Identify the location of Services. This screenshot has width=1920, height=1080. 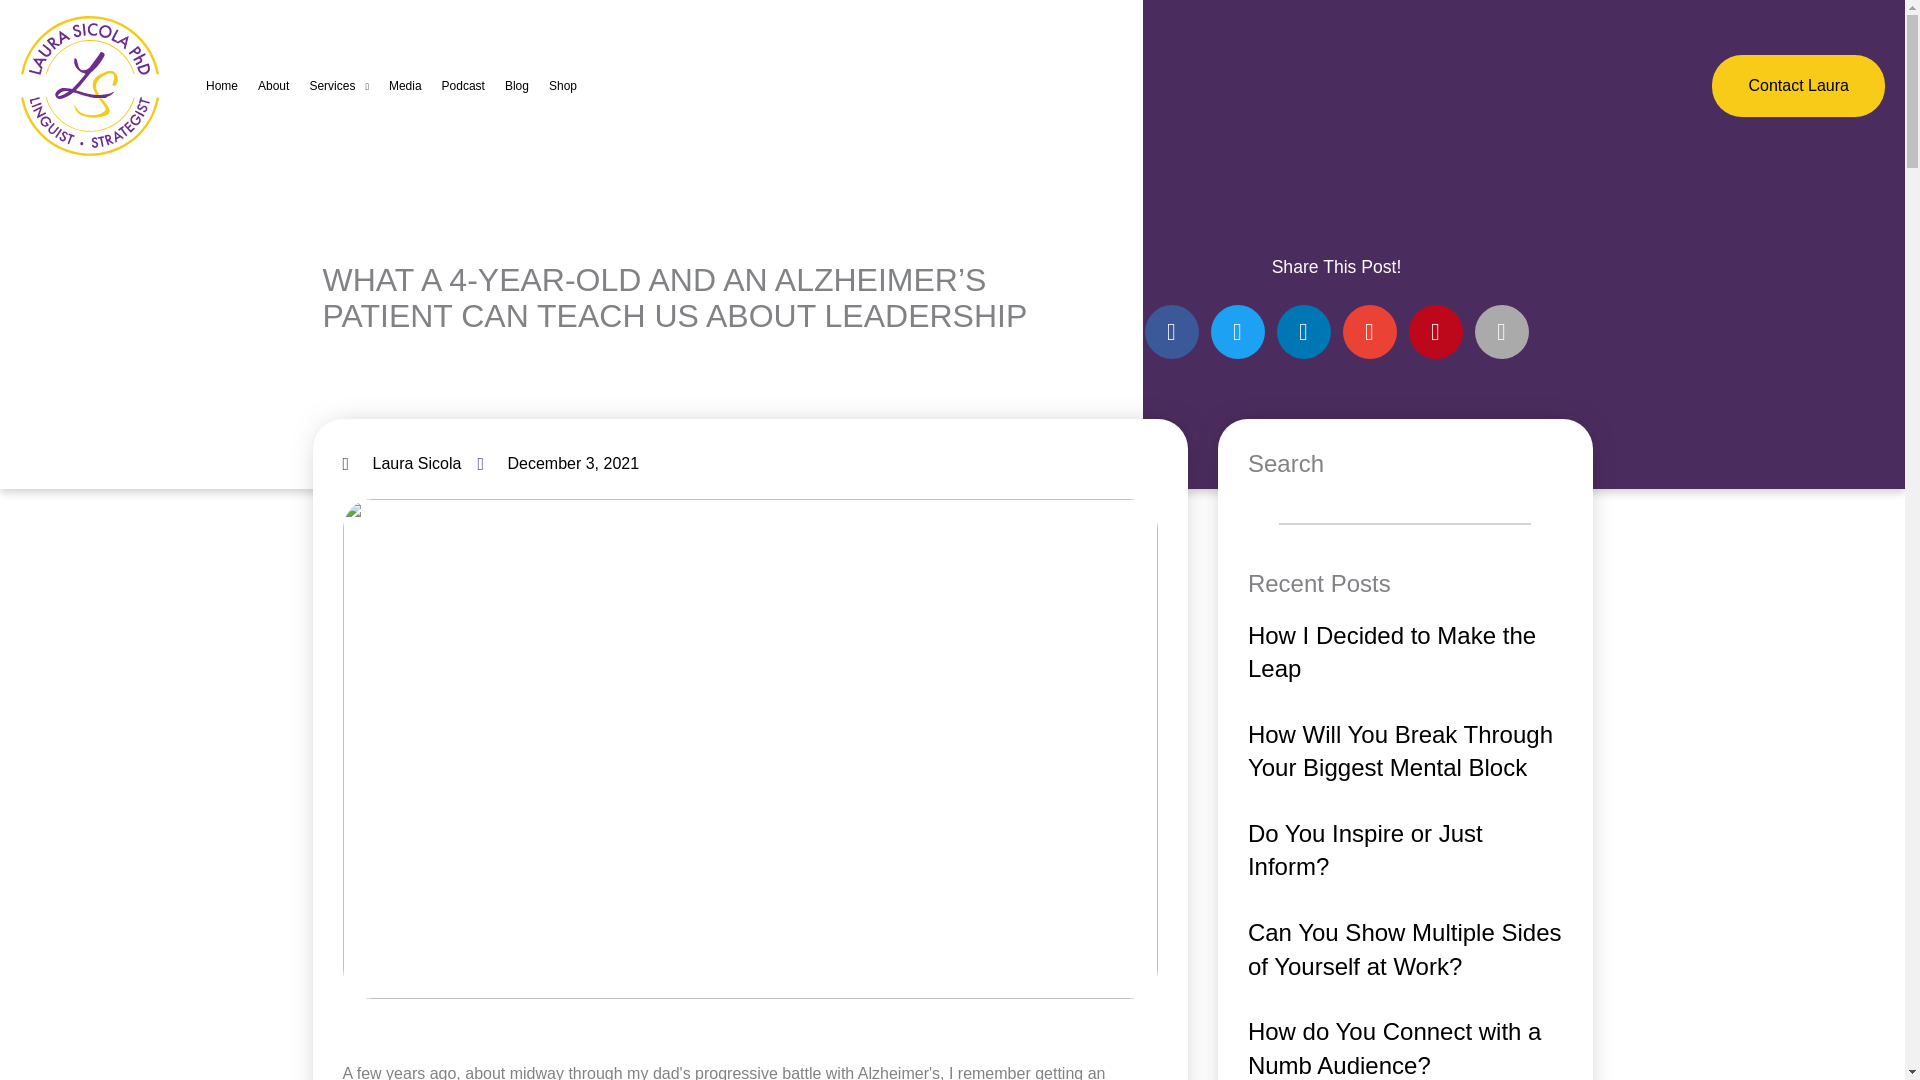
(338, 86).